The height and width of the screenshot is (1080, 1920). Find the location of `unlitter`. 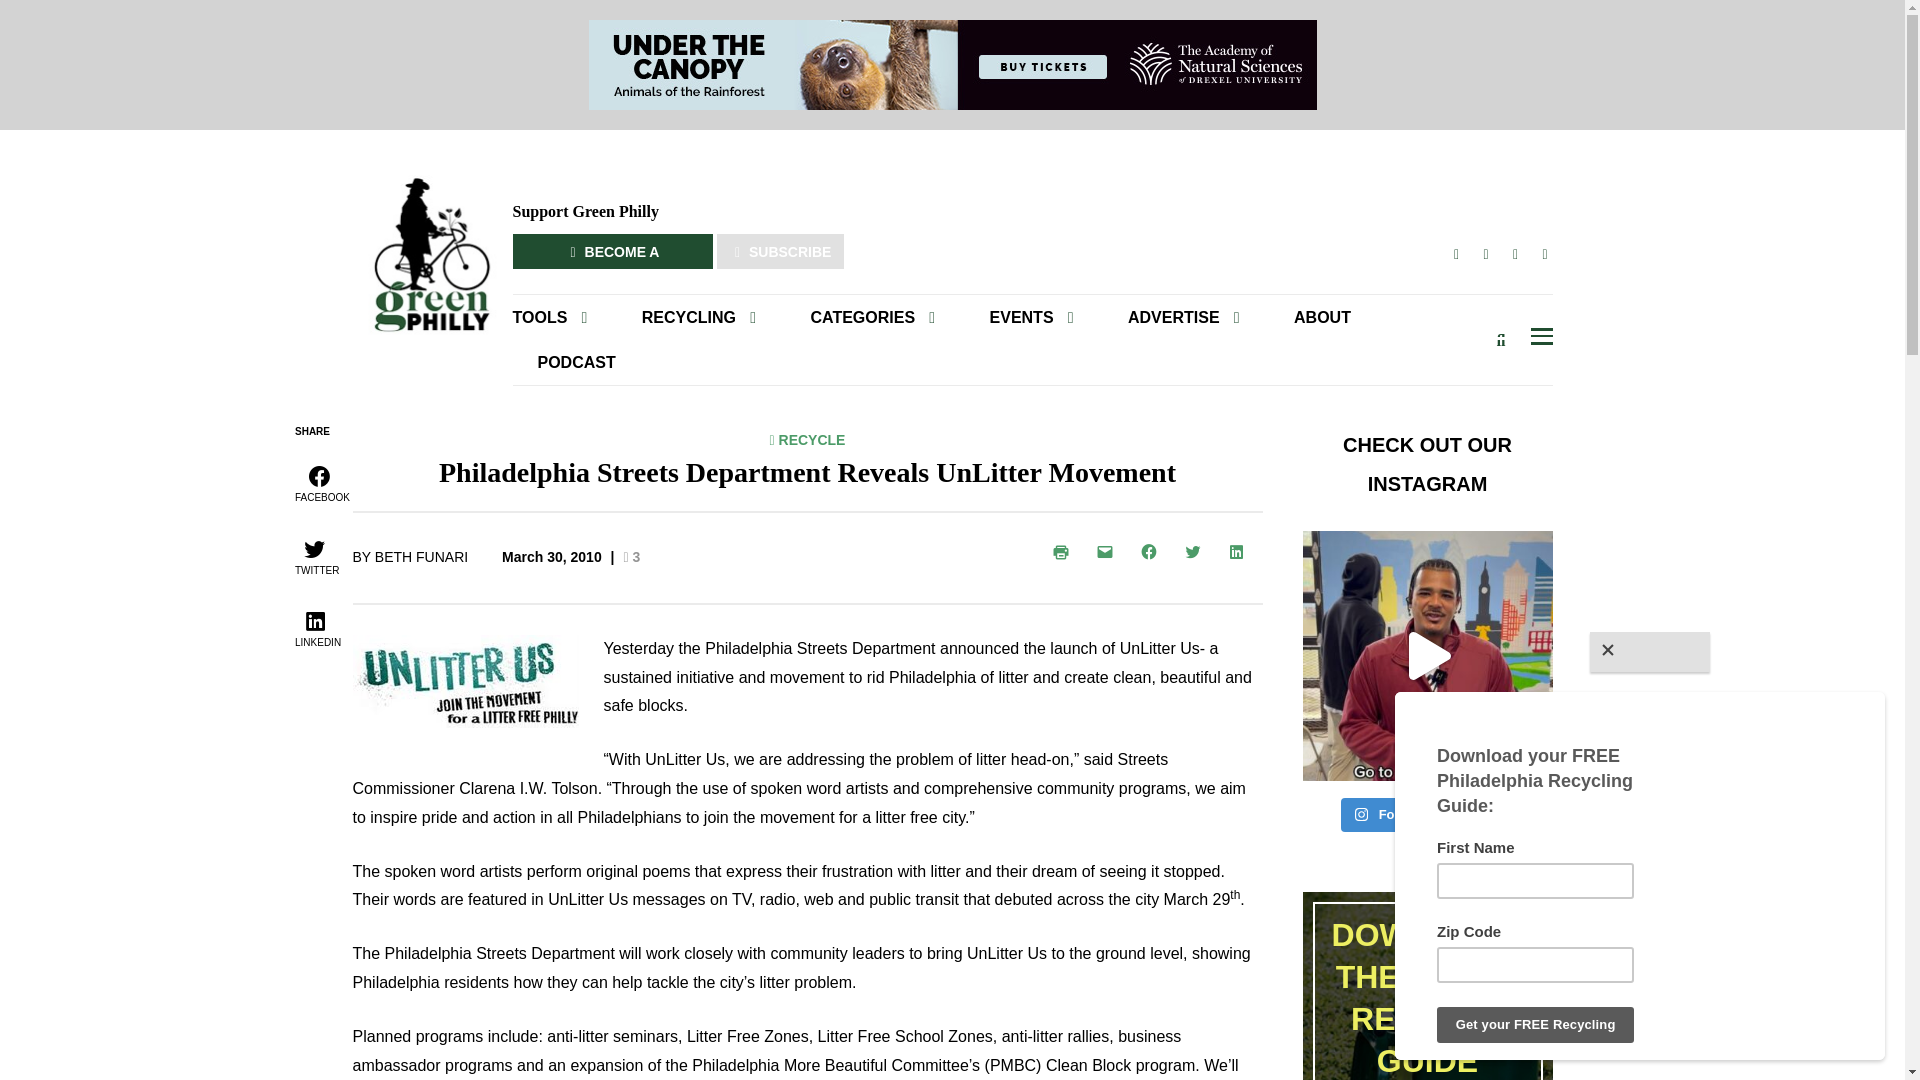

unlitter is located at coordinates (464, 681).